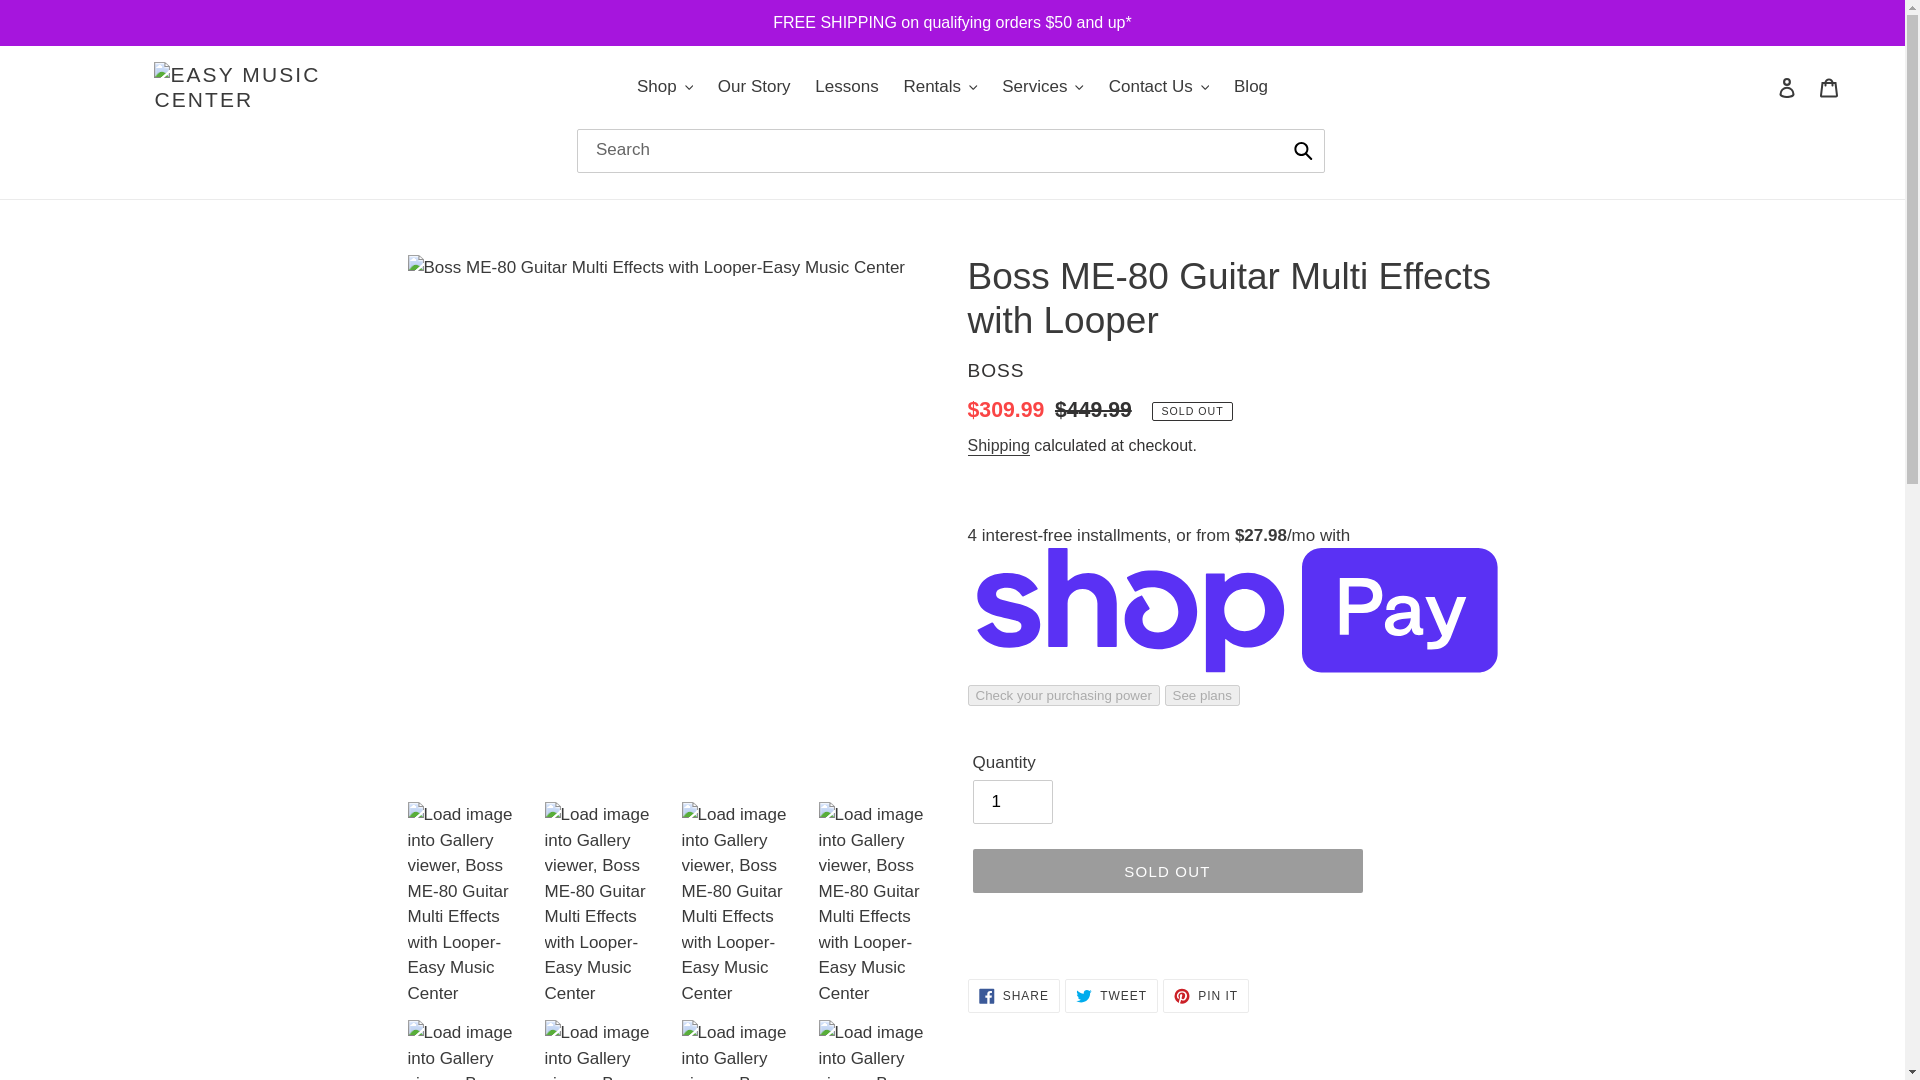 Image resolution: width=1920 pixels, height=1080 pixels. I want to click on Shop, so click(664, 86).